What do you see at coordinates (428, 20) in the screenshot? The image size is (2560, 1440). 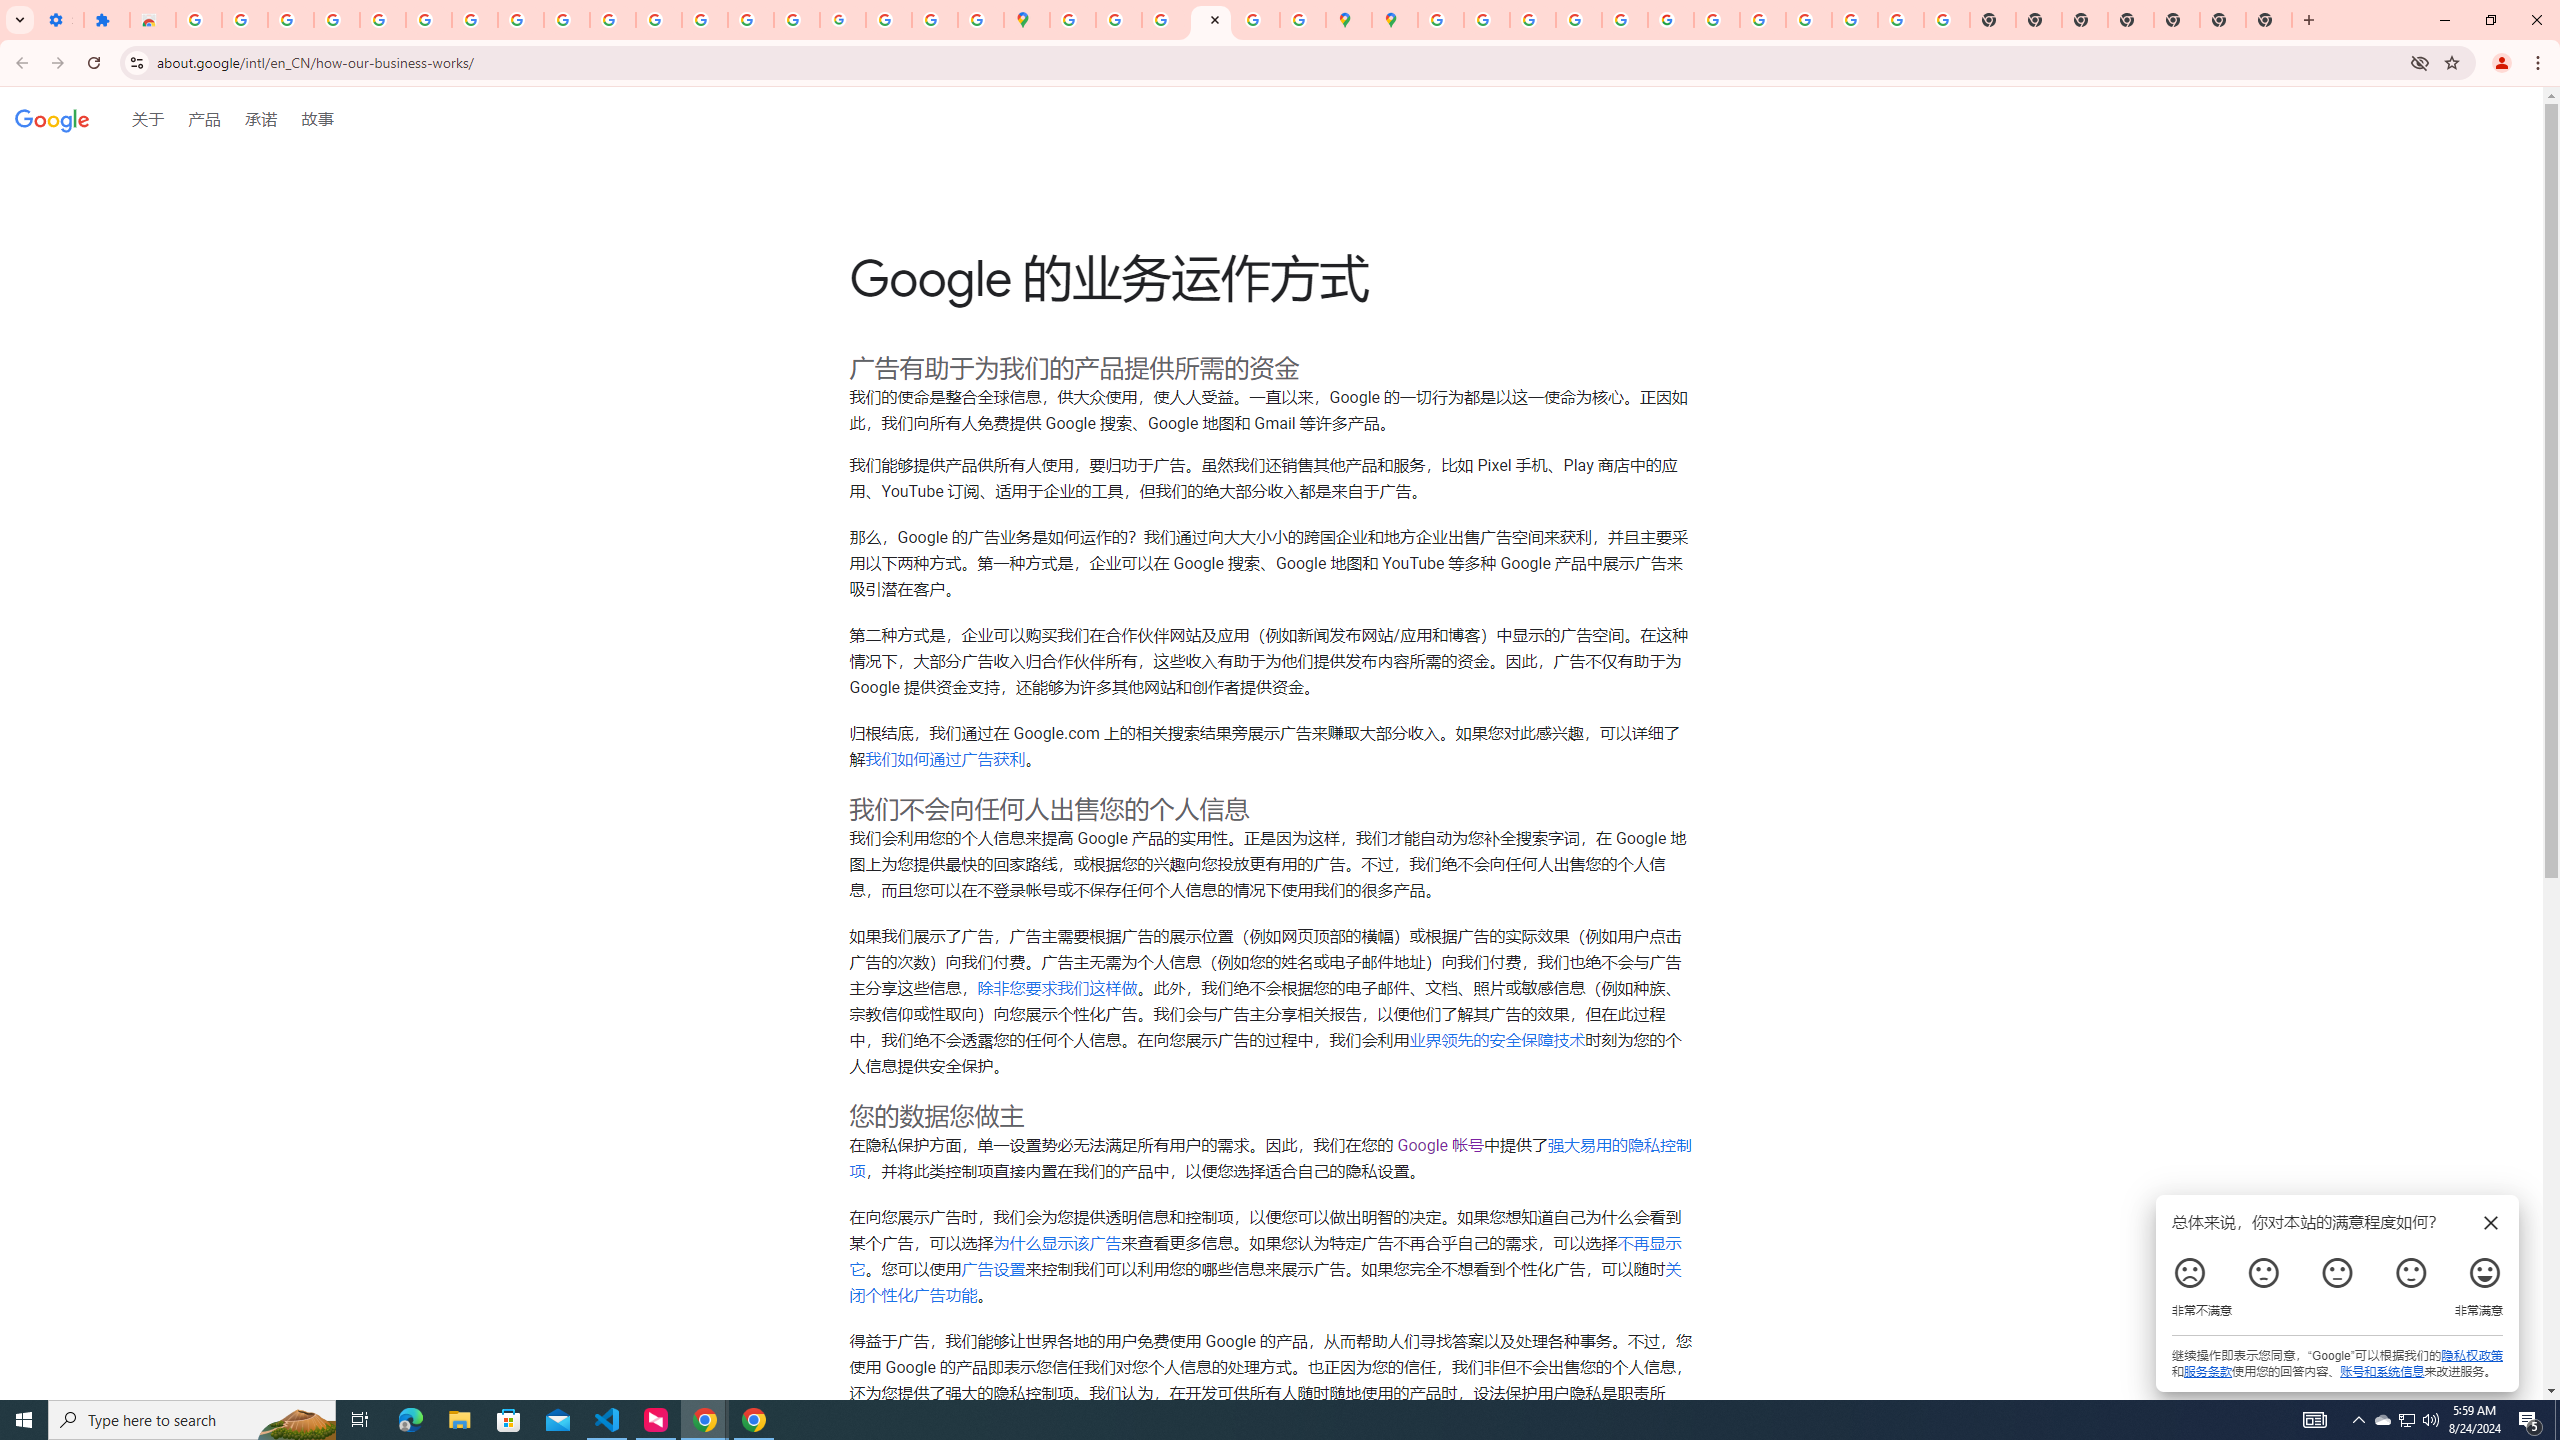 I see `Sign in - Google Accounts` at bounding box center [428, 20].